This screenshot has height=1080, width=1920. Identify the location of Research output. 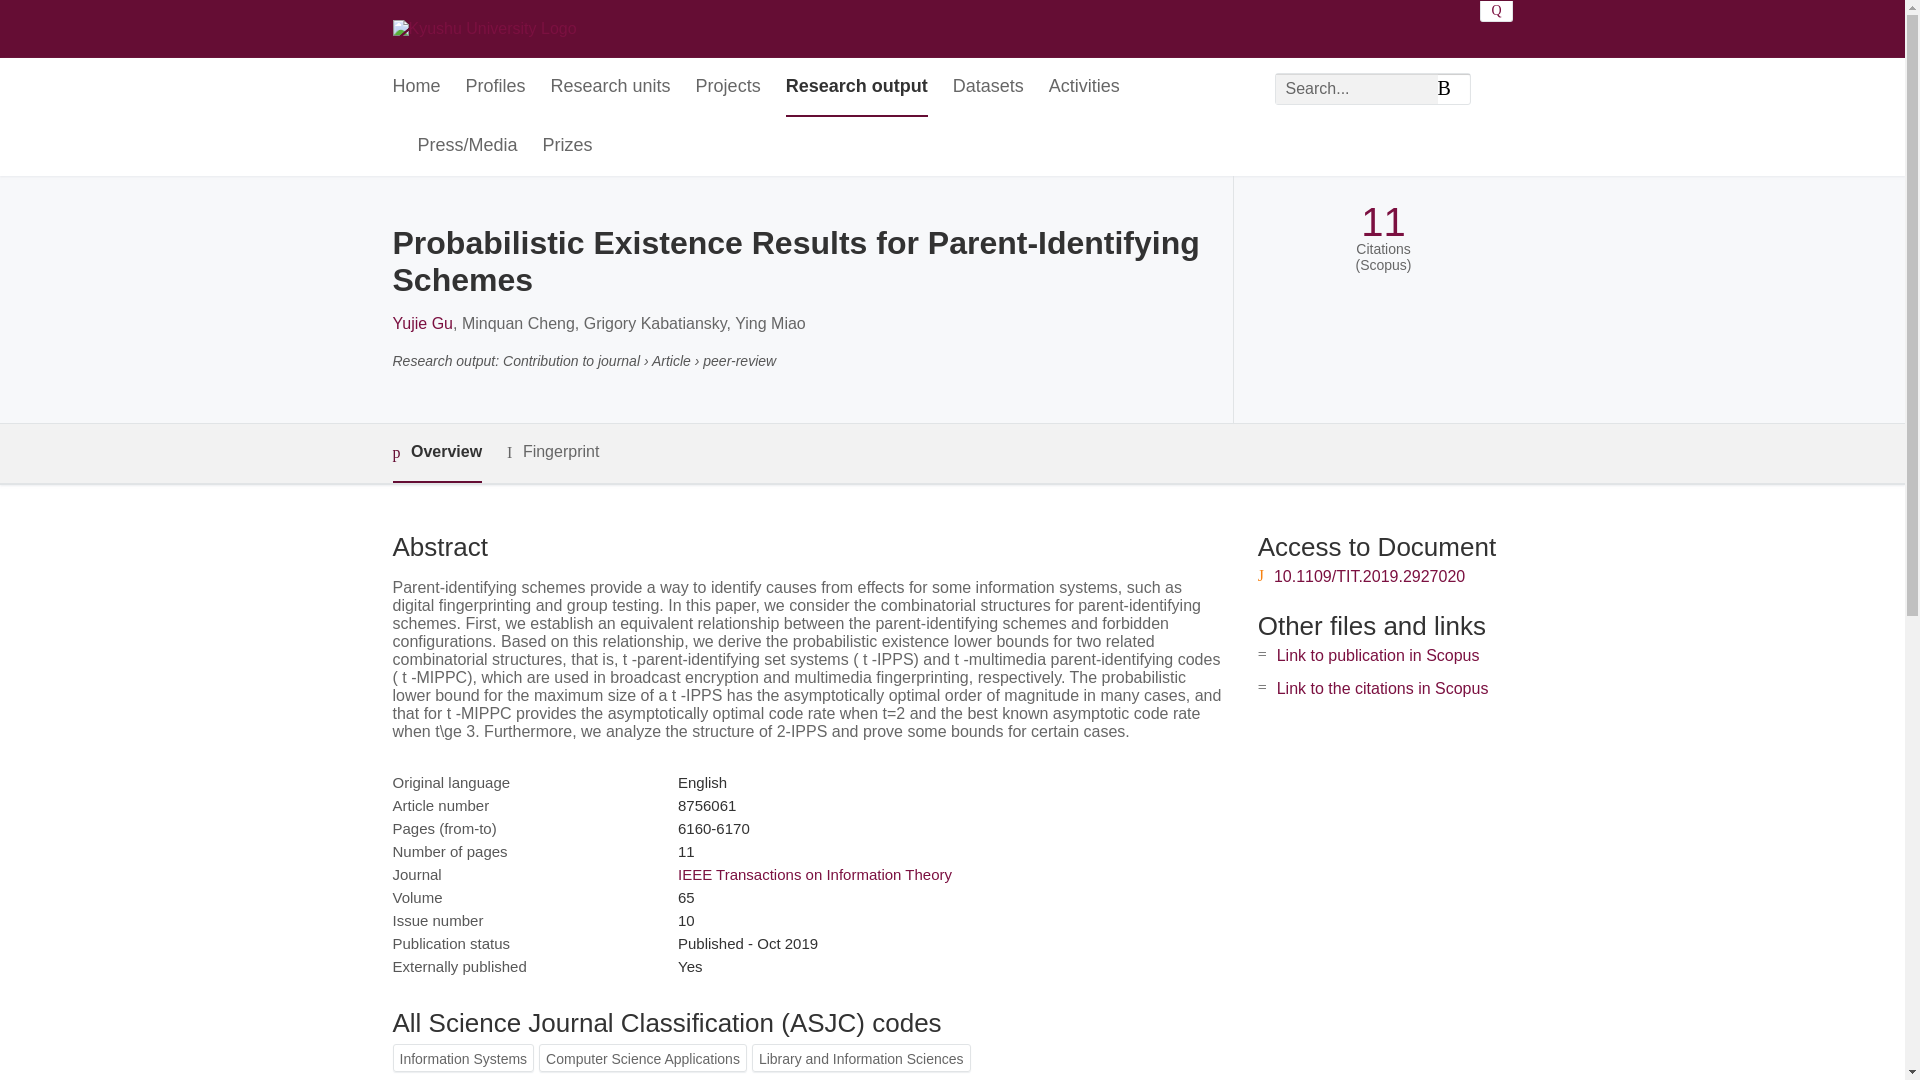
(856, 87).